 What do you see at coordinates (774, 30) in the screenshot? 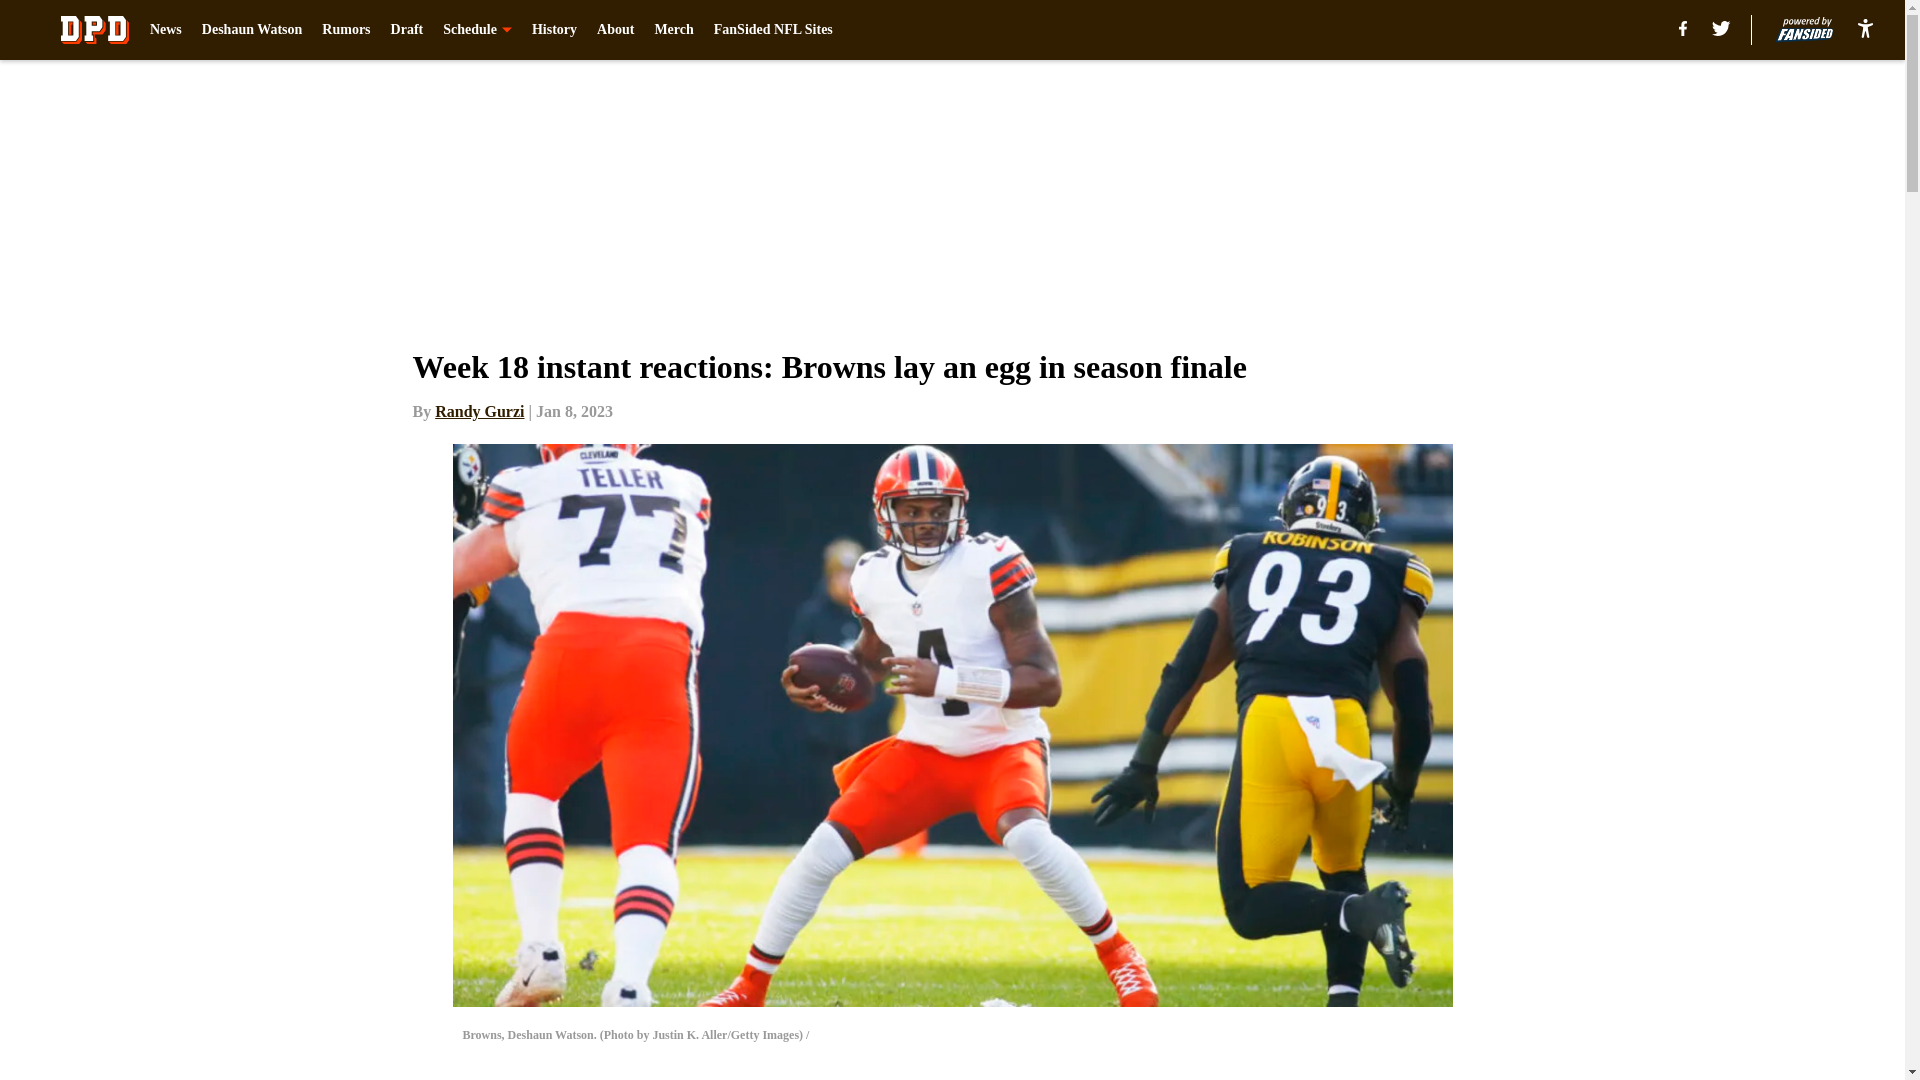
I see `FanSided NFL Sites` at bounding box center [774, 30].